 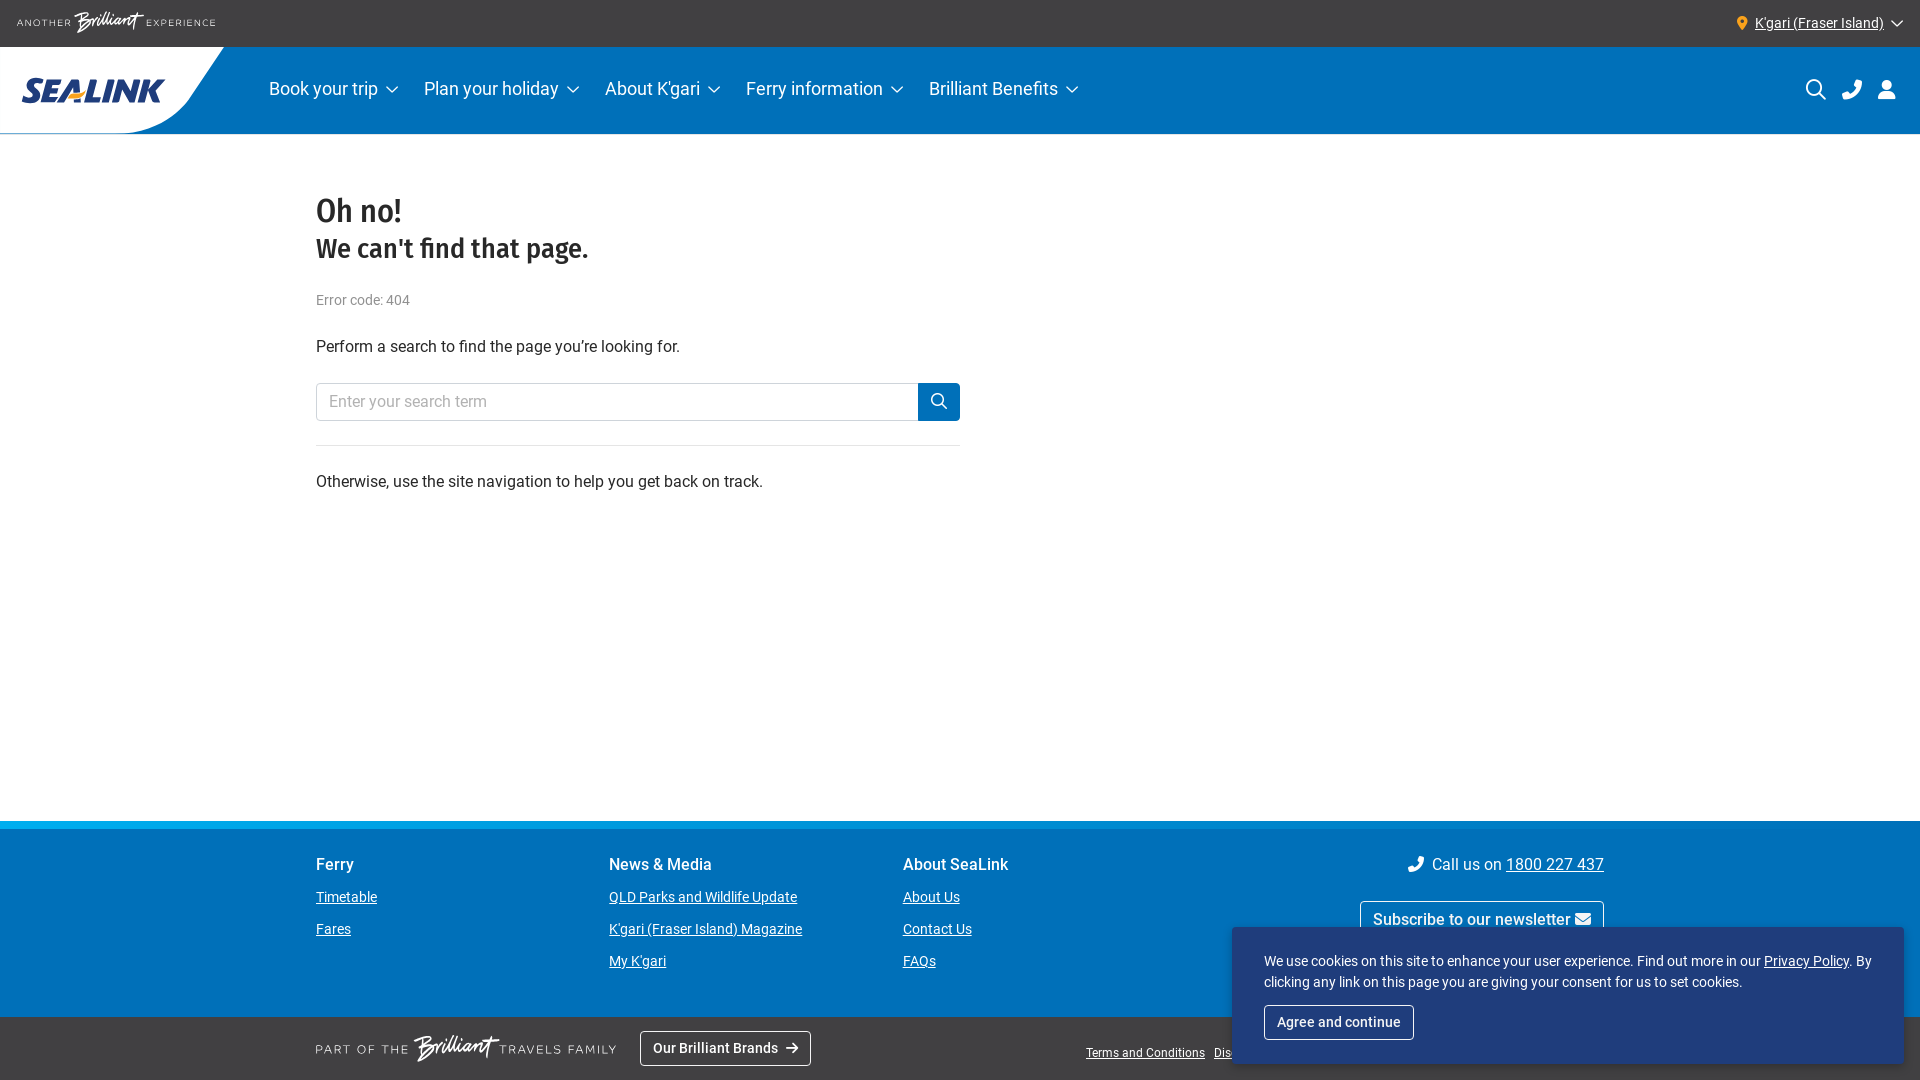 I want to click on Terms and Conditions, so click(x=1146, y=1052).